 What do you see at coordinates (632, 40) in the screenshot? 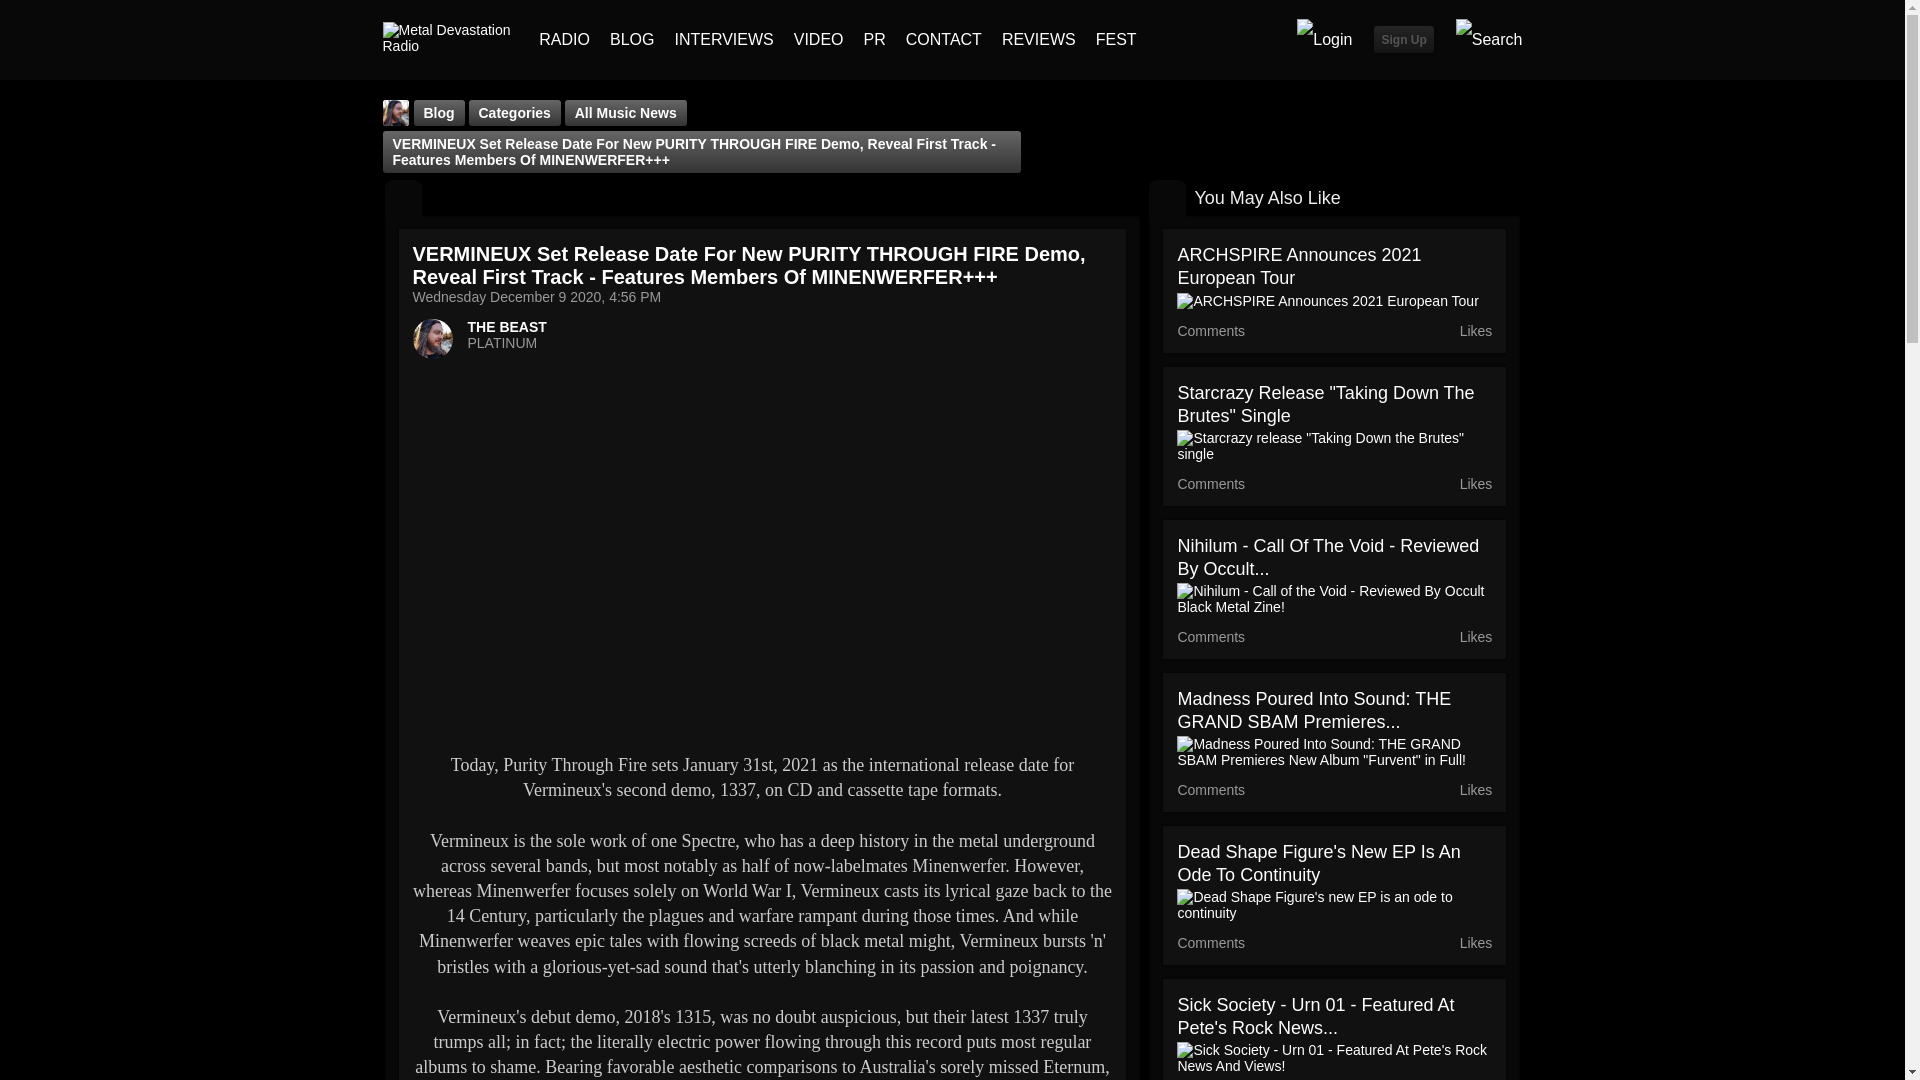
I see `BLOG` at bounding box center [632, 40].